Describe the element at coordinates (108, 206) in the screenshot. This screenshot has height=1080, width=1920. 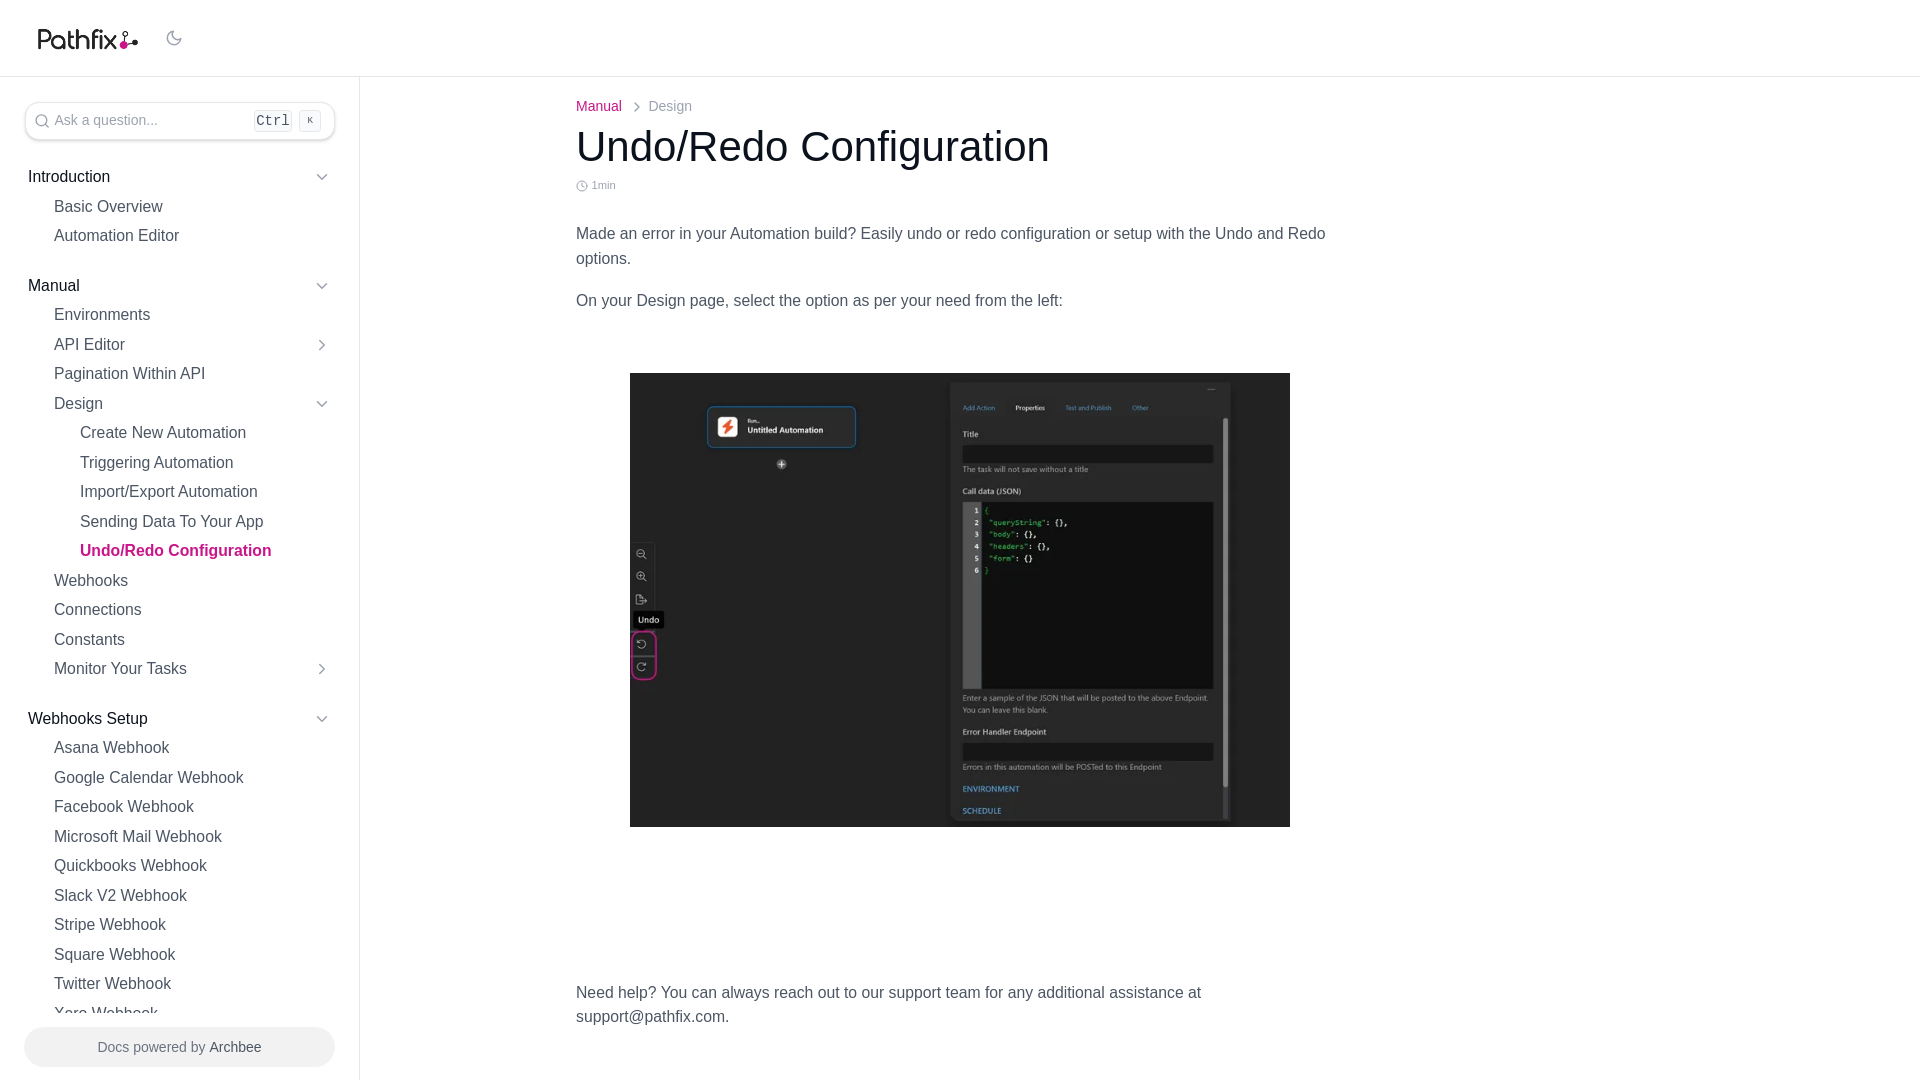
I see `Basic Overview` at that location.